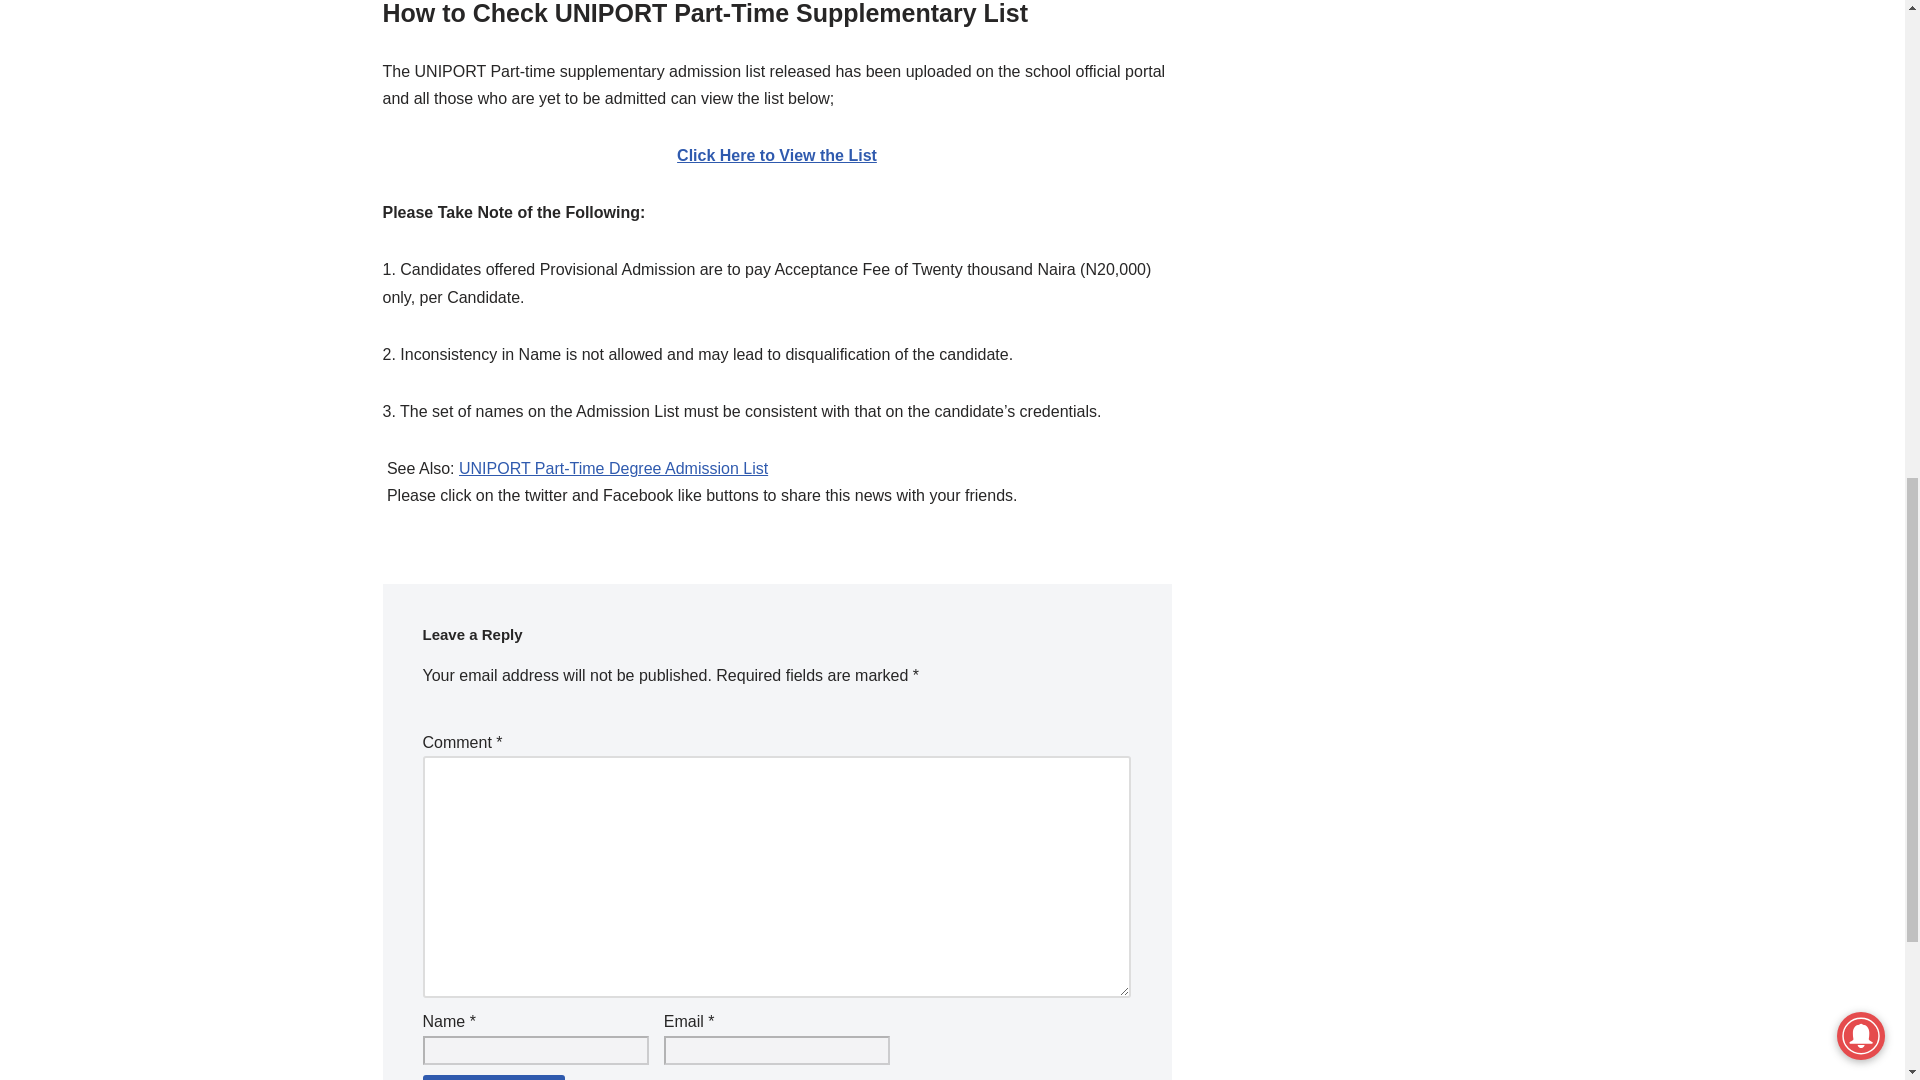 This screenshot has height=1080, width=1920. Describe the element at coordinates (493, 1077) in the screenshot. I see `Post Comment` at that location.